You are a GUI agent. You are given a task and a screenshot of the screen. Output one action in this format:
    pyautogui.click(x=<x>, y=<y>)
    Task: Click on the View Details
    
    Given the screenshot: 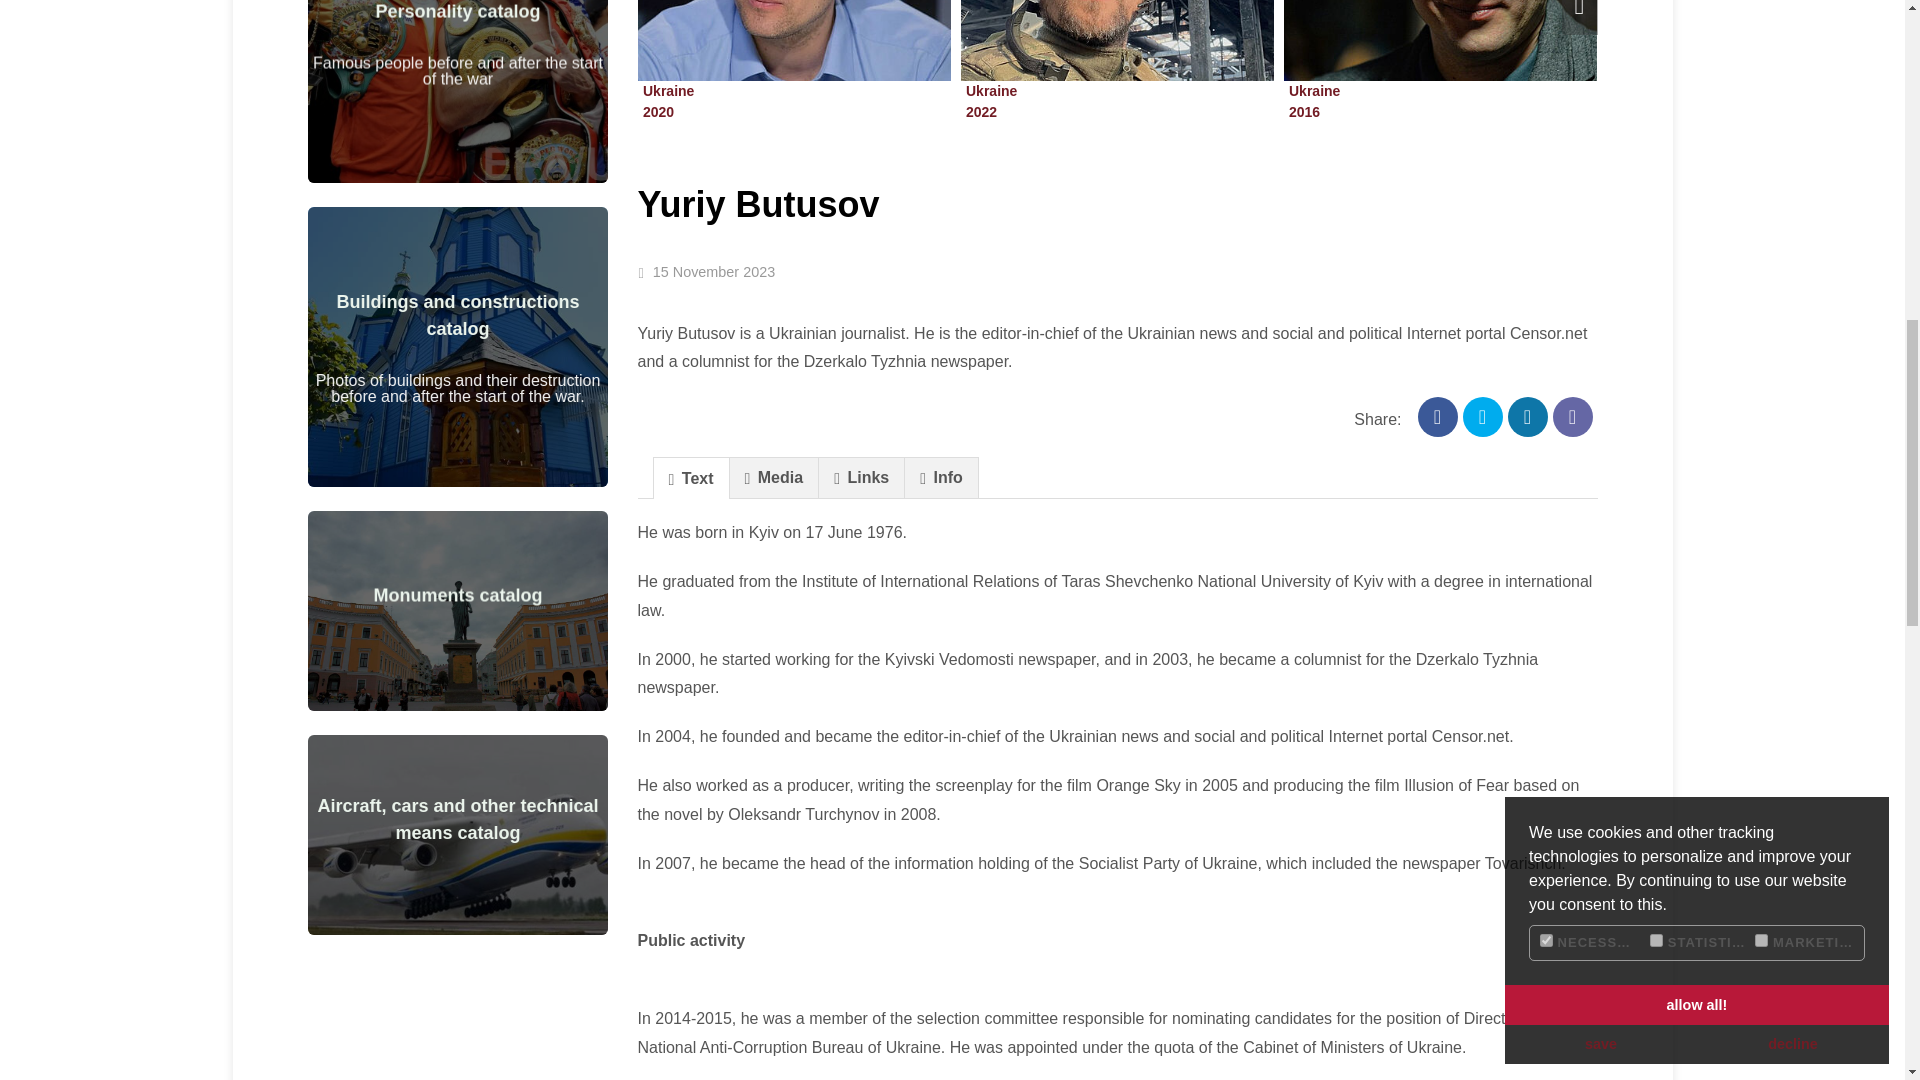 What is the action you would take?
    pyautogui.click(x=464, y=592)
    